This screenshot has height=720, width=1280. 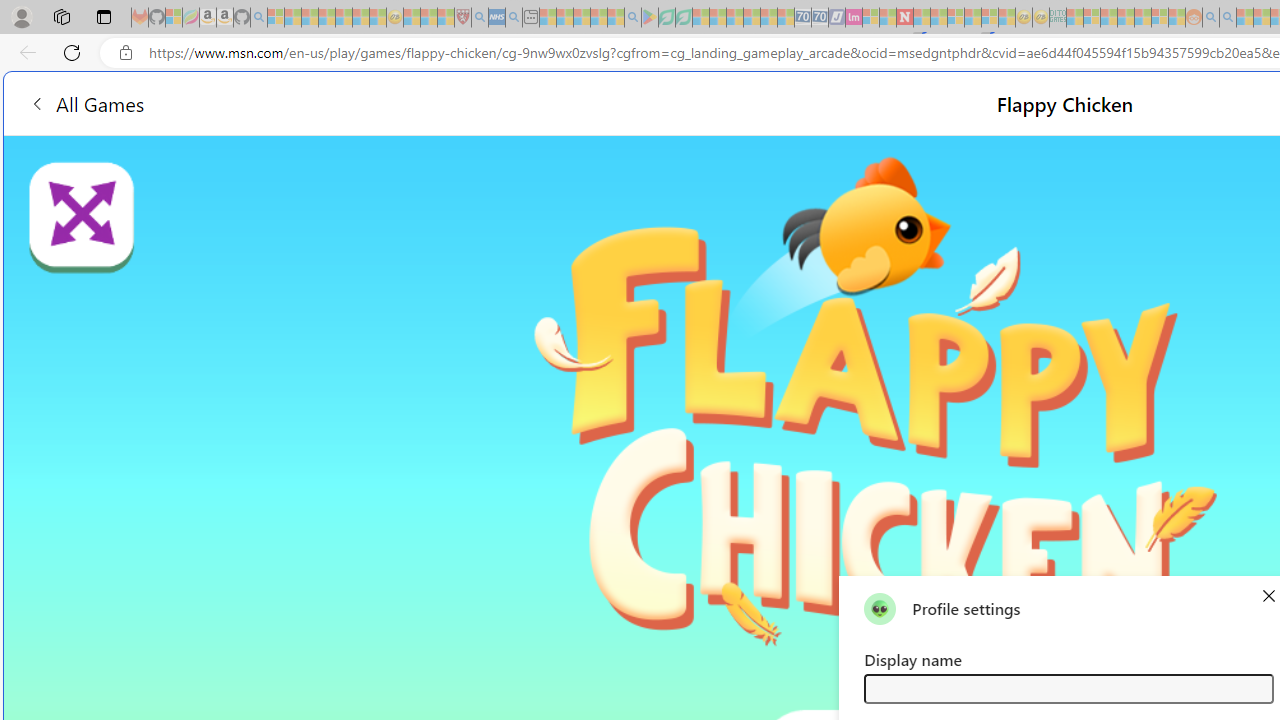 What do you see at coordinates (514, 18) in the screenshot?
I see `utah sues federal government - Search - Sleeping` at bounding box center [514, 18].